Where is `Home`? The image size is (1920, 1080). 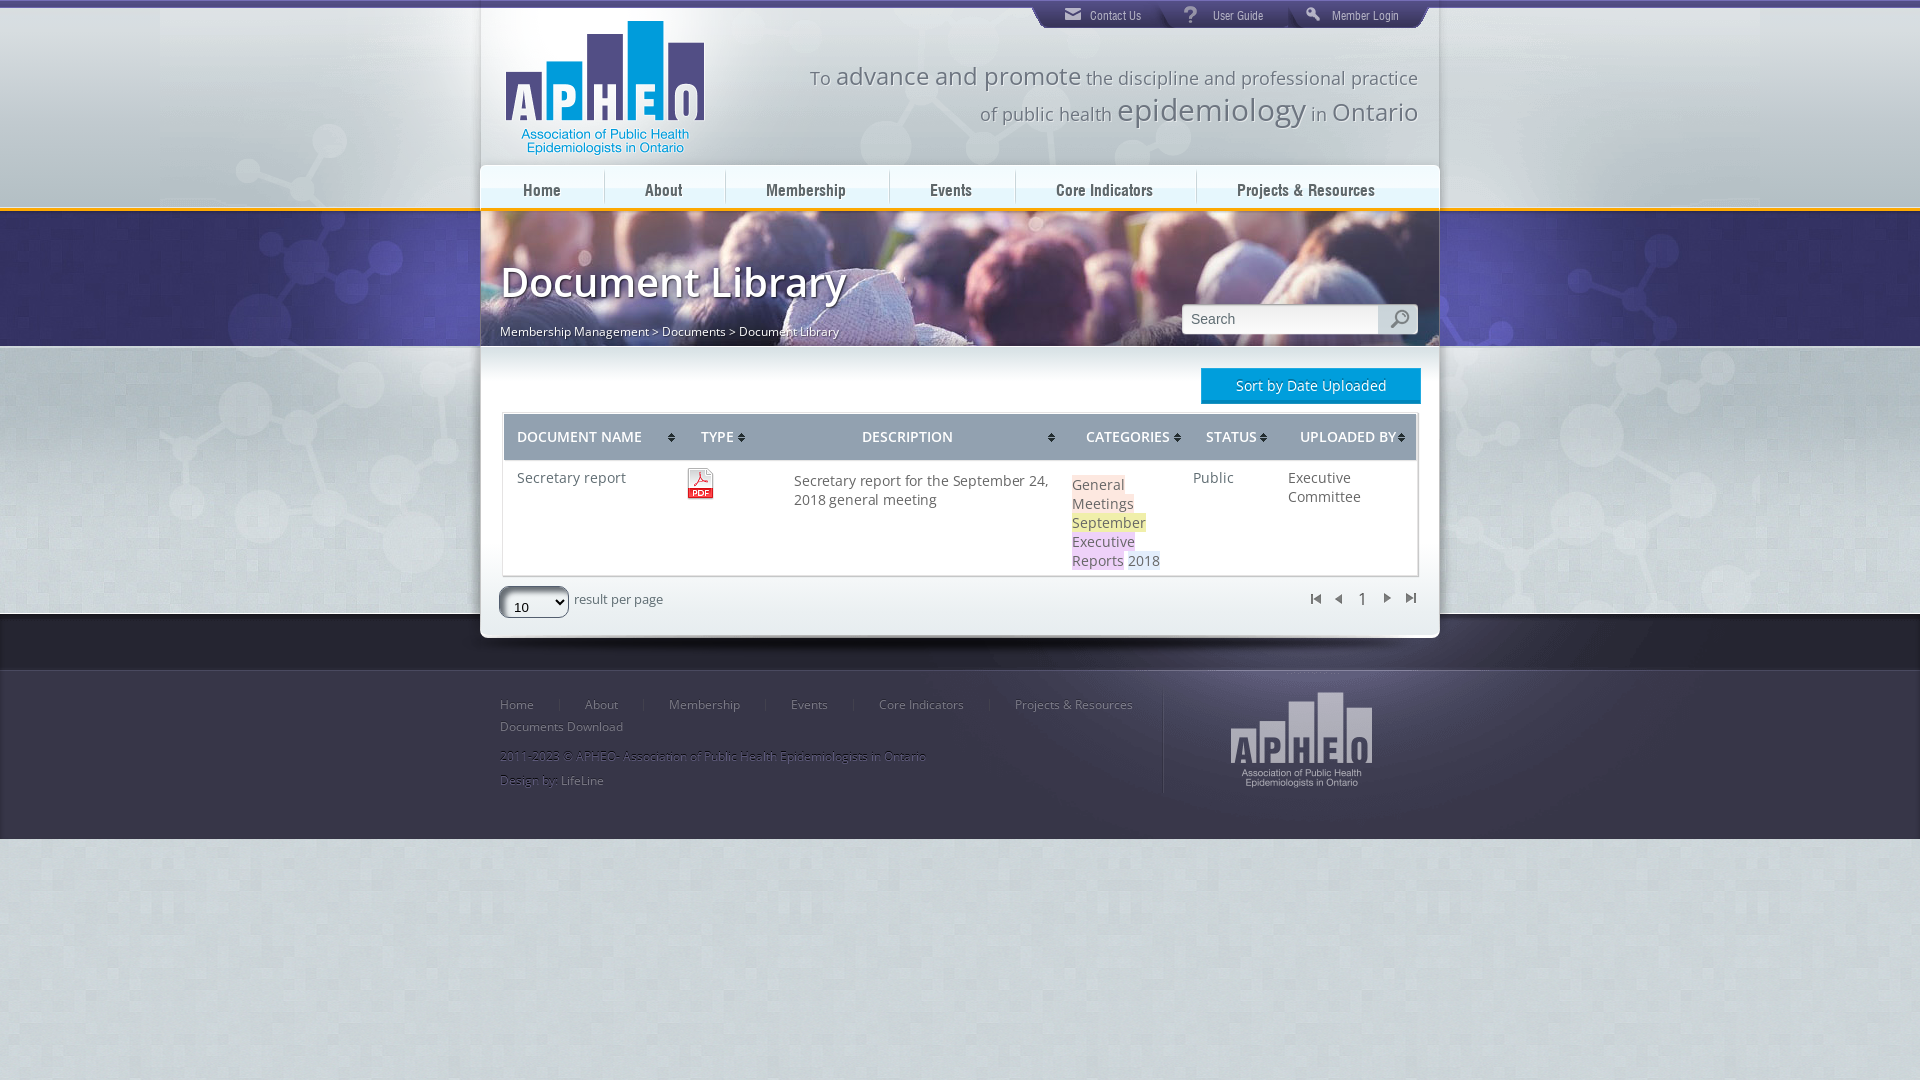 Home is located at coordinates (517, 705).